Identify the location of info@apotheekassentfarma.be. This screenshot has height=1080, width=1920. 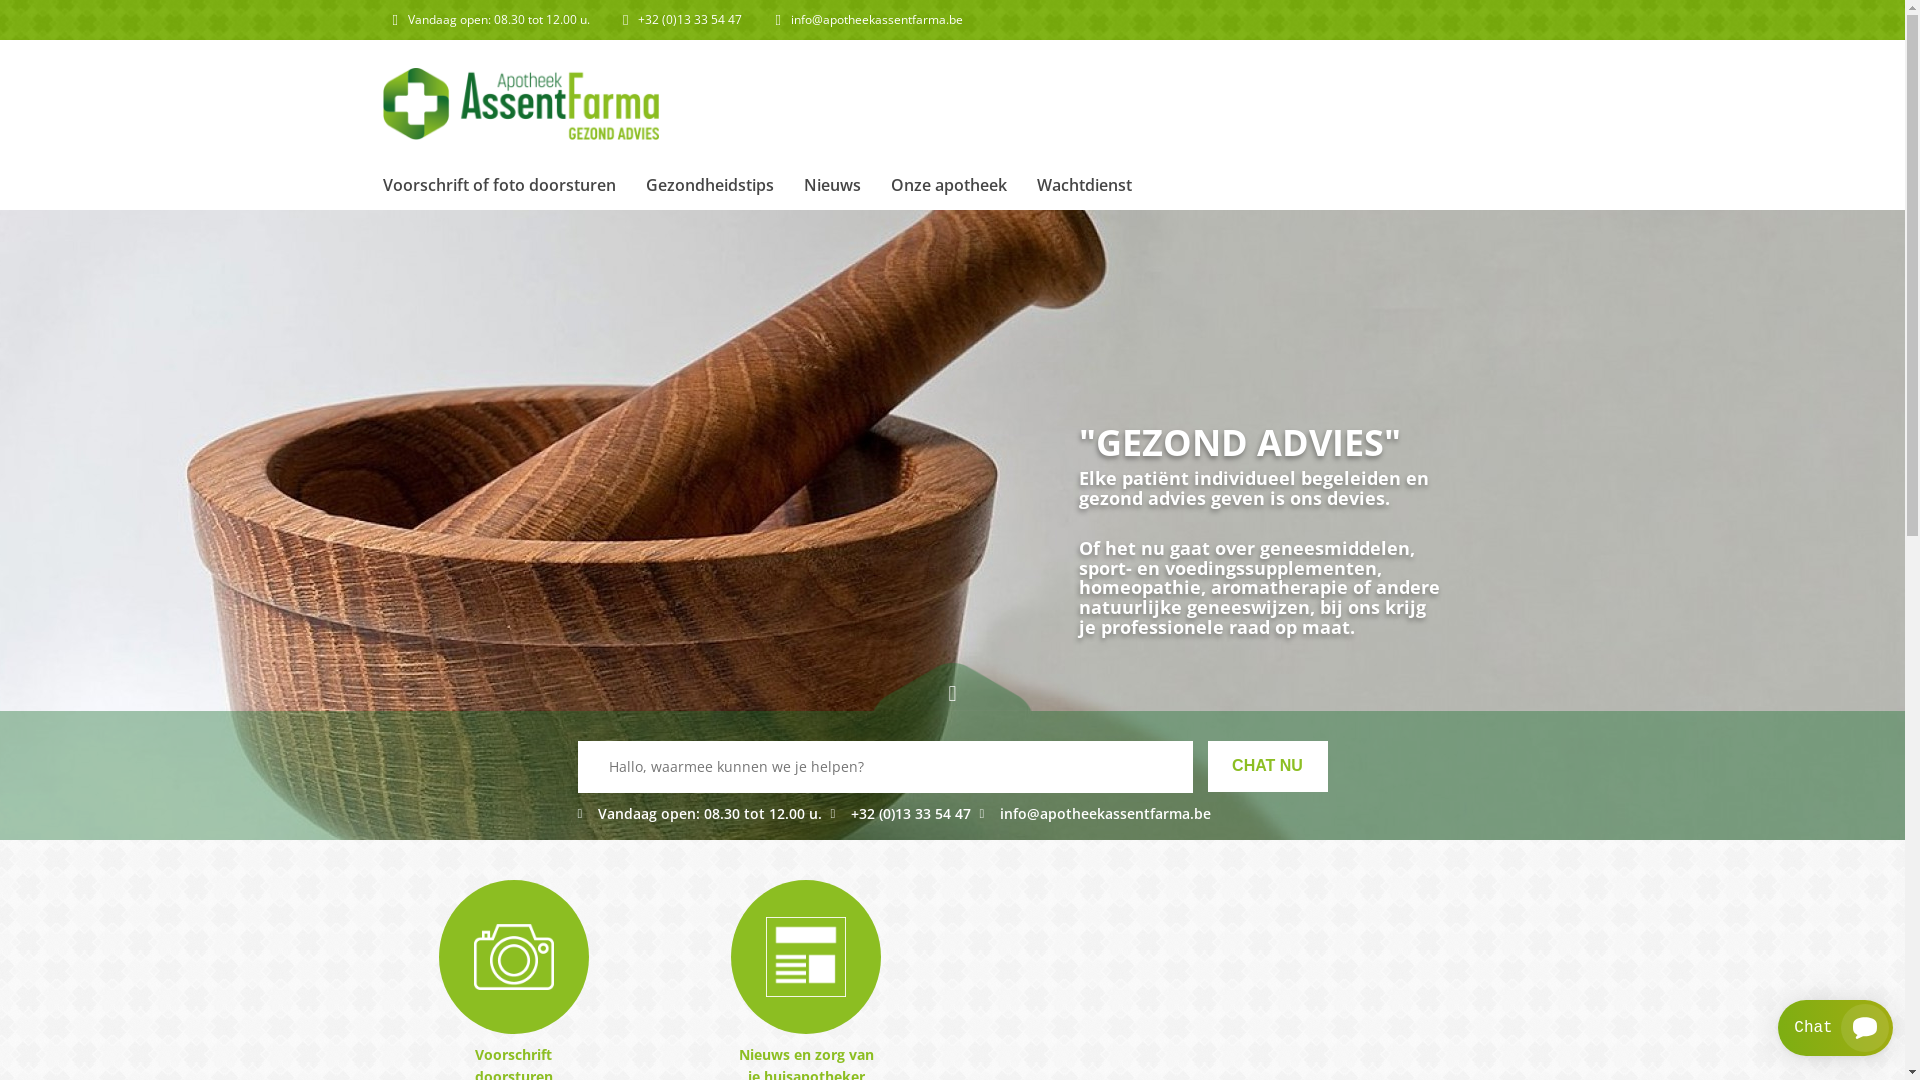
(1095, 814).